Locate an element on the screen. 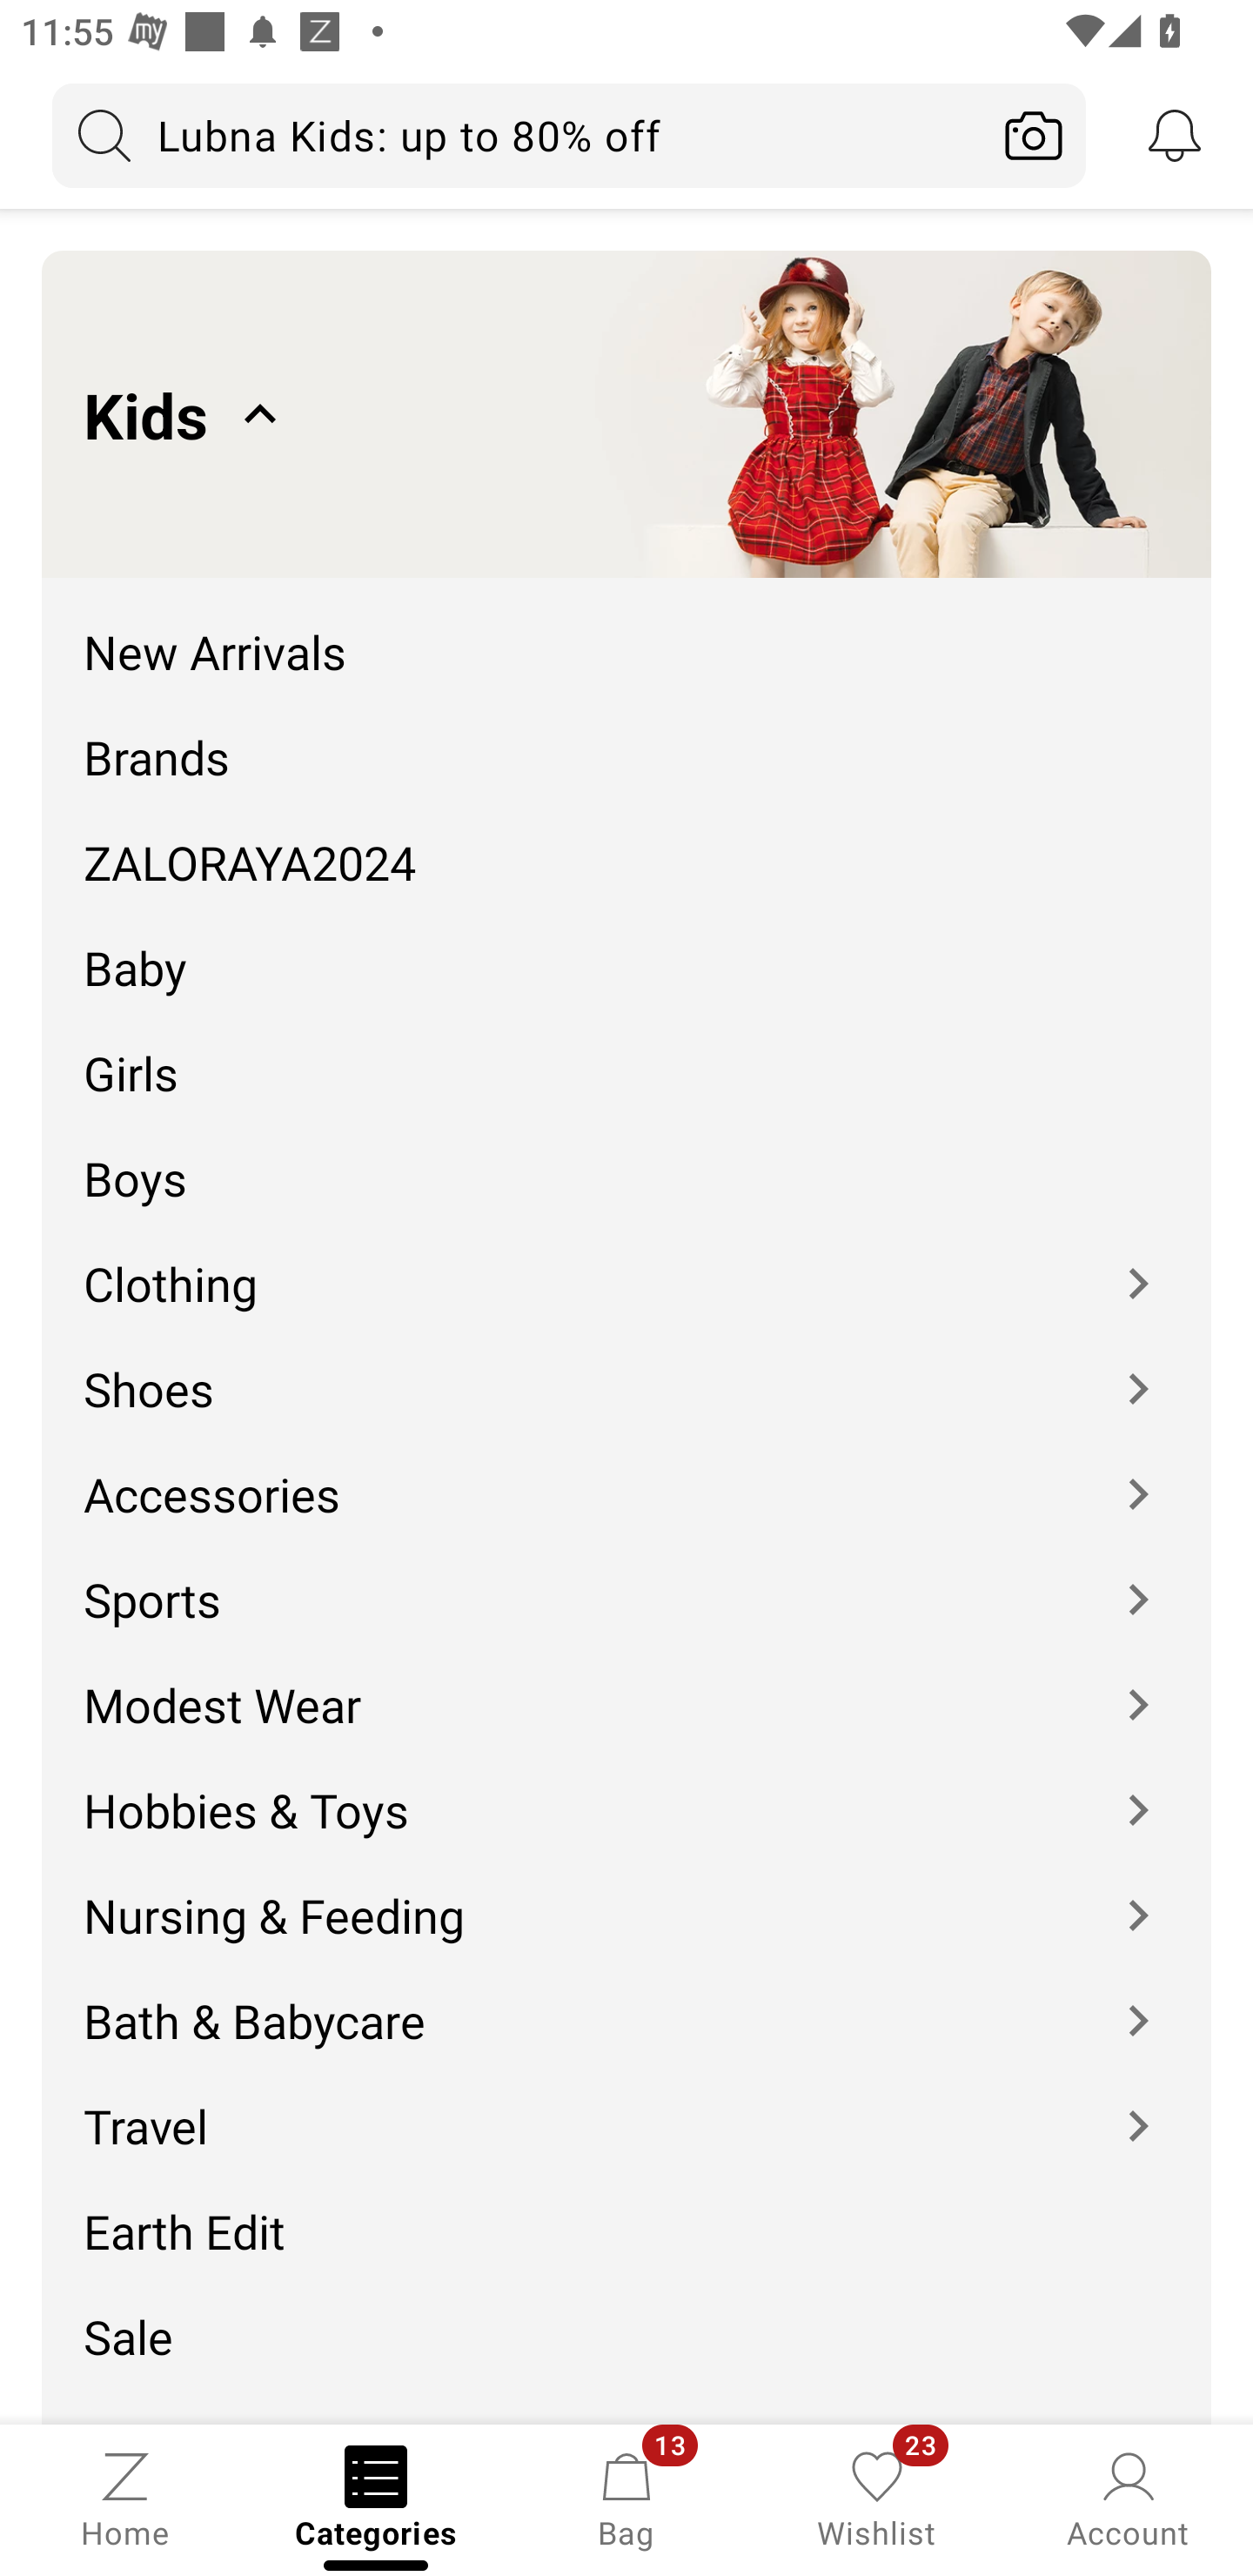  Boys is located at coordinates (626, 1157).